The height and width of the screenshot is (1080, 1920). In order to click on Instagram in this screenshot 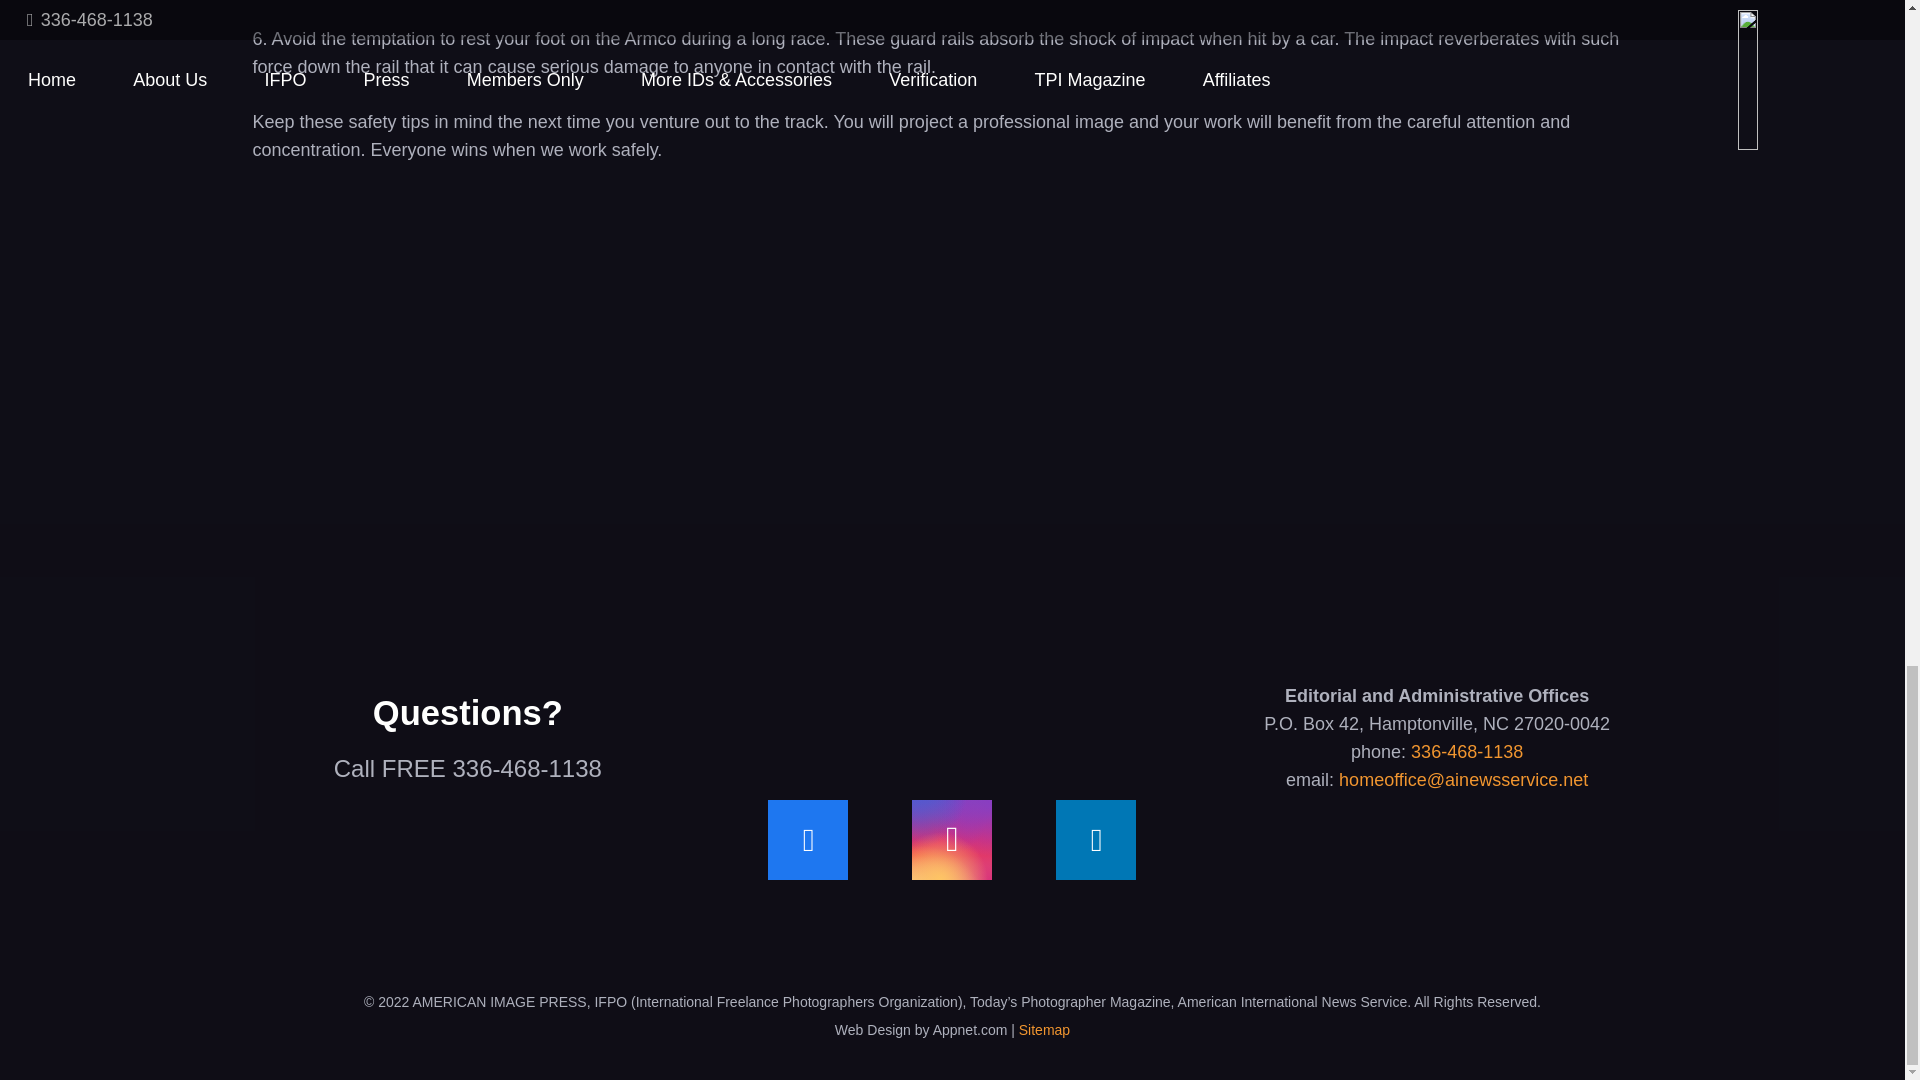, I will do `click(952, 840)`.